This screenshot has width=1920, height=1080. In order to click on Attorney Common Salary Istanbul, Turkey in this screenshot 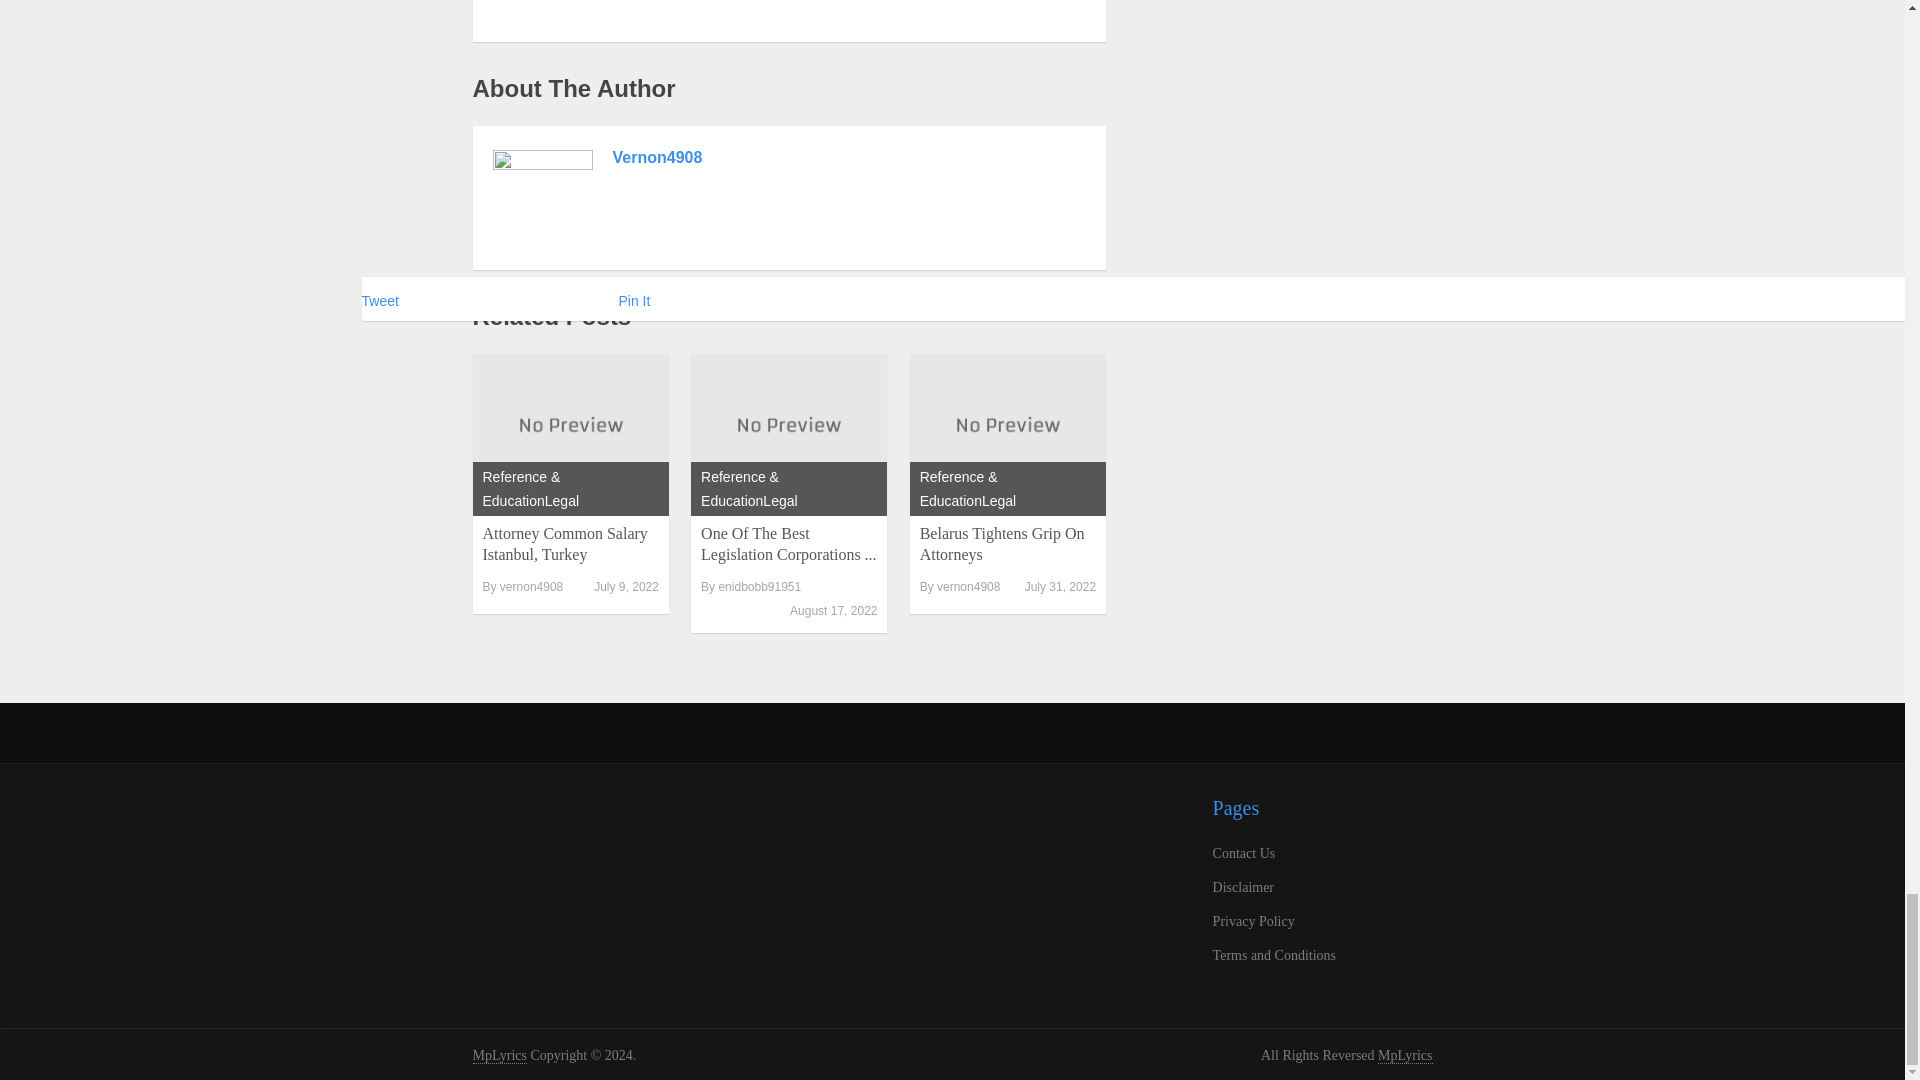, I will do `click(564, 543)`.